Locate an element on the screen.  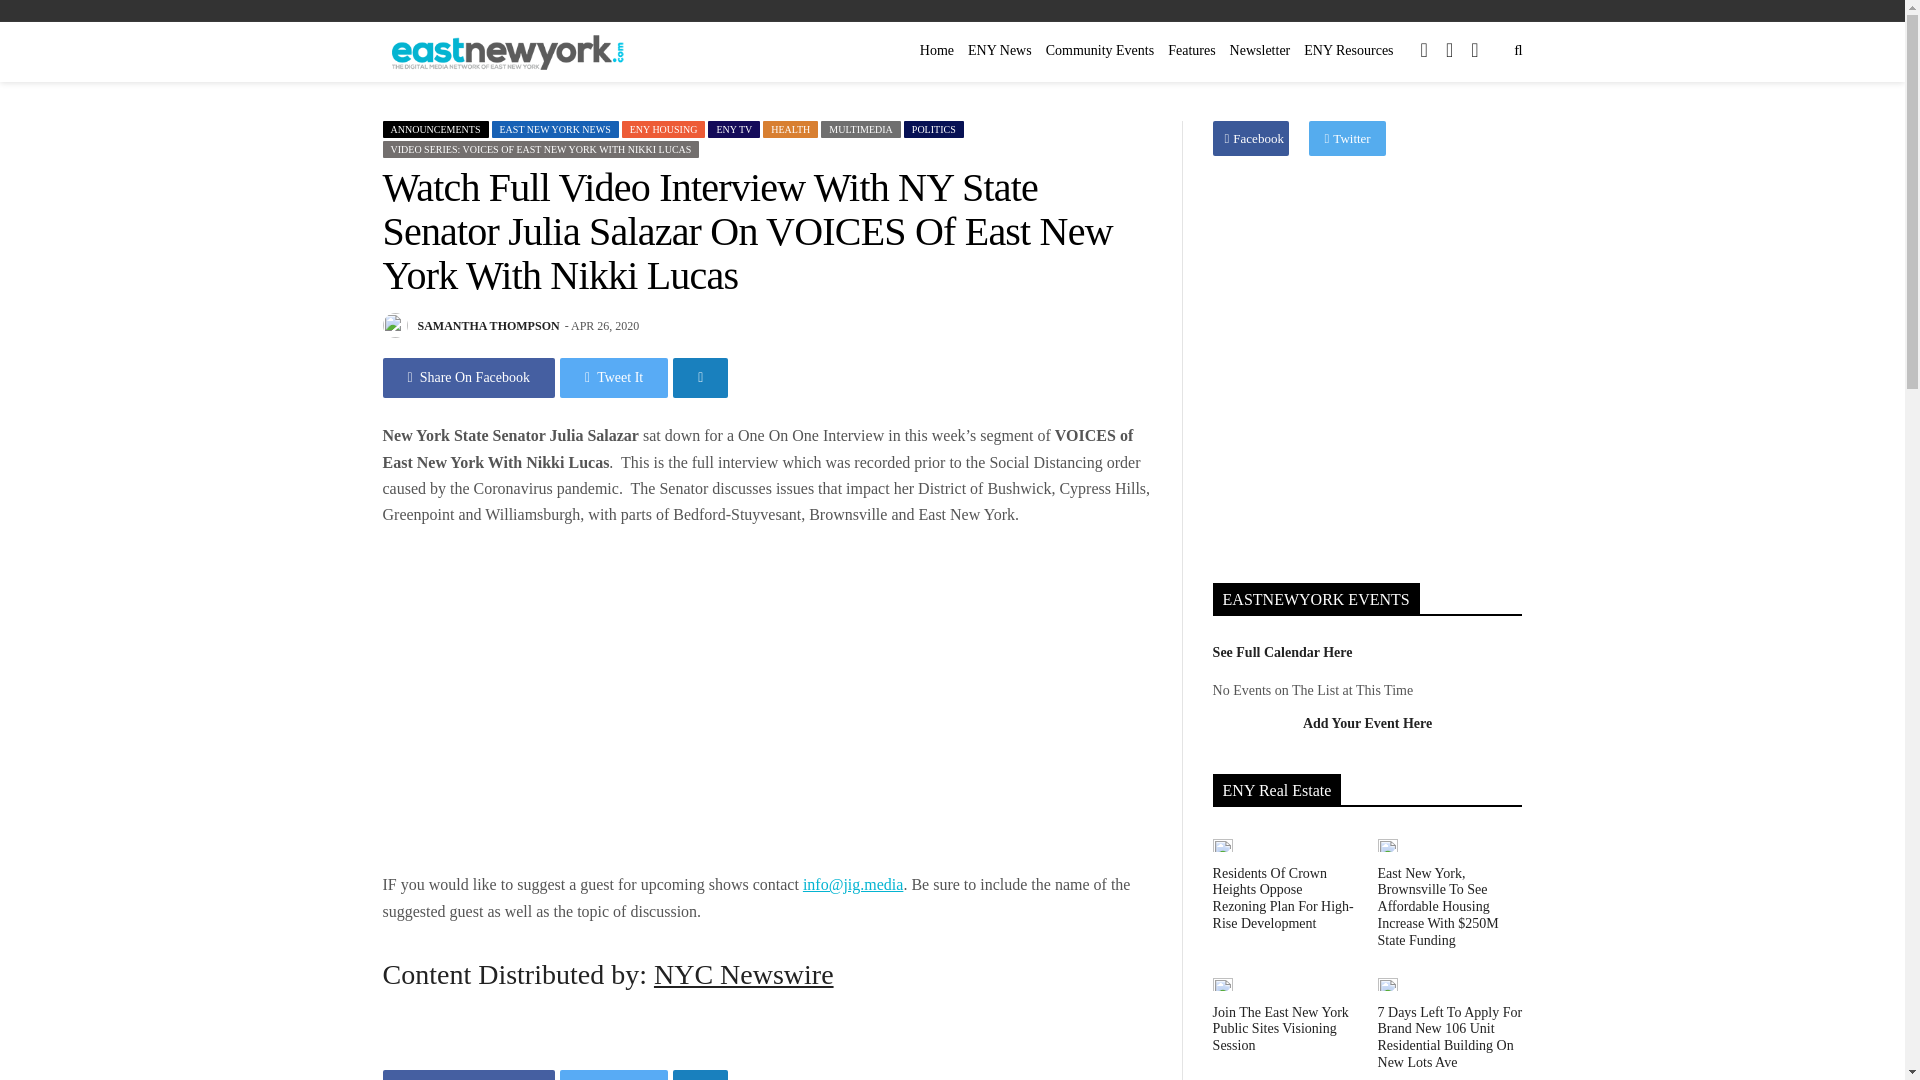
Posts by Samantha Thompson is located at coordinates (489, 325).